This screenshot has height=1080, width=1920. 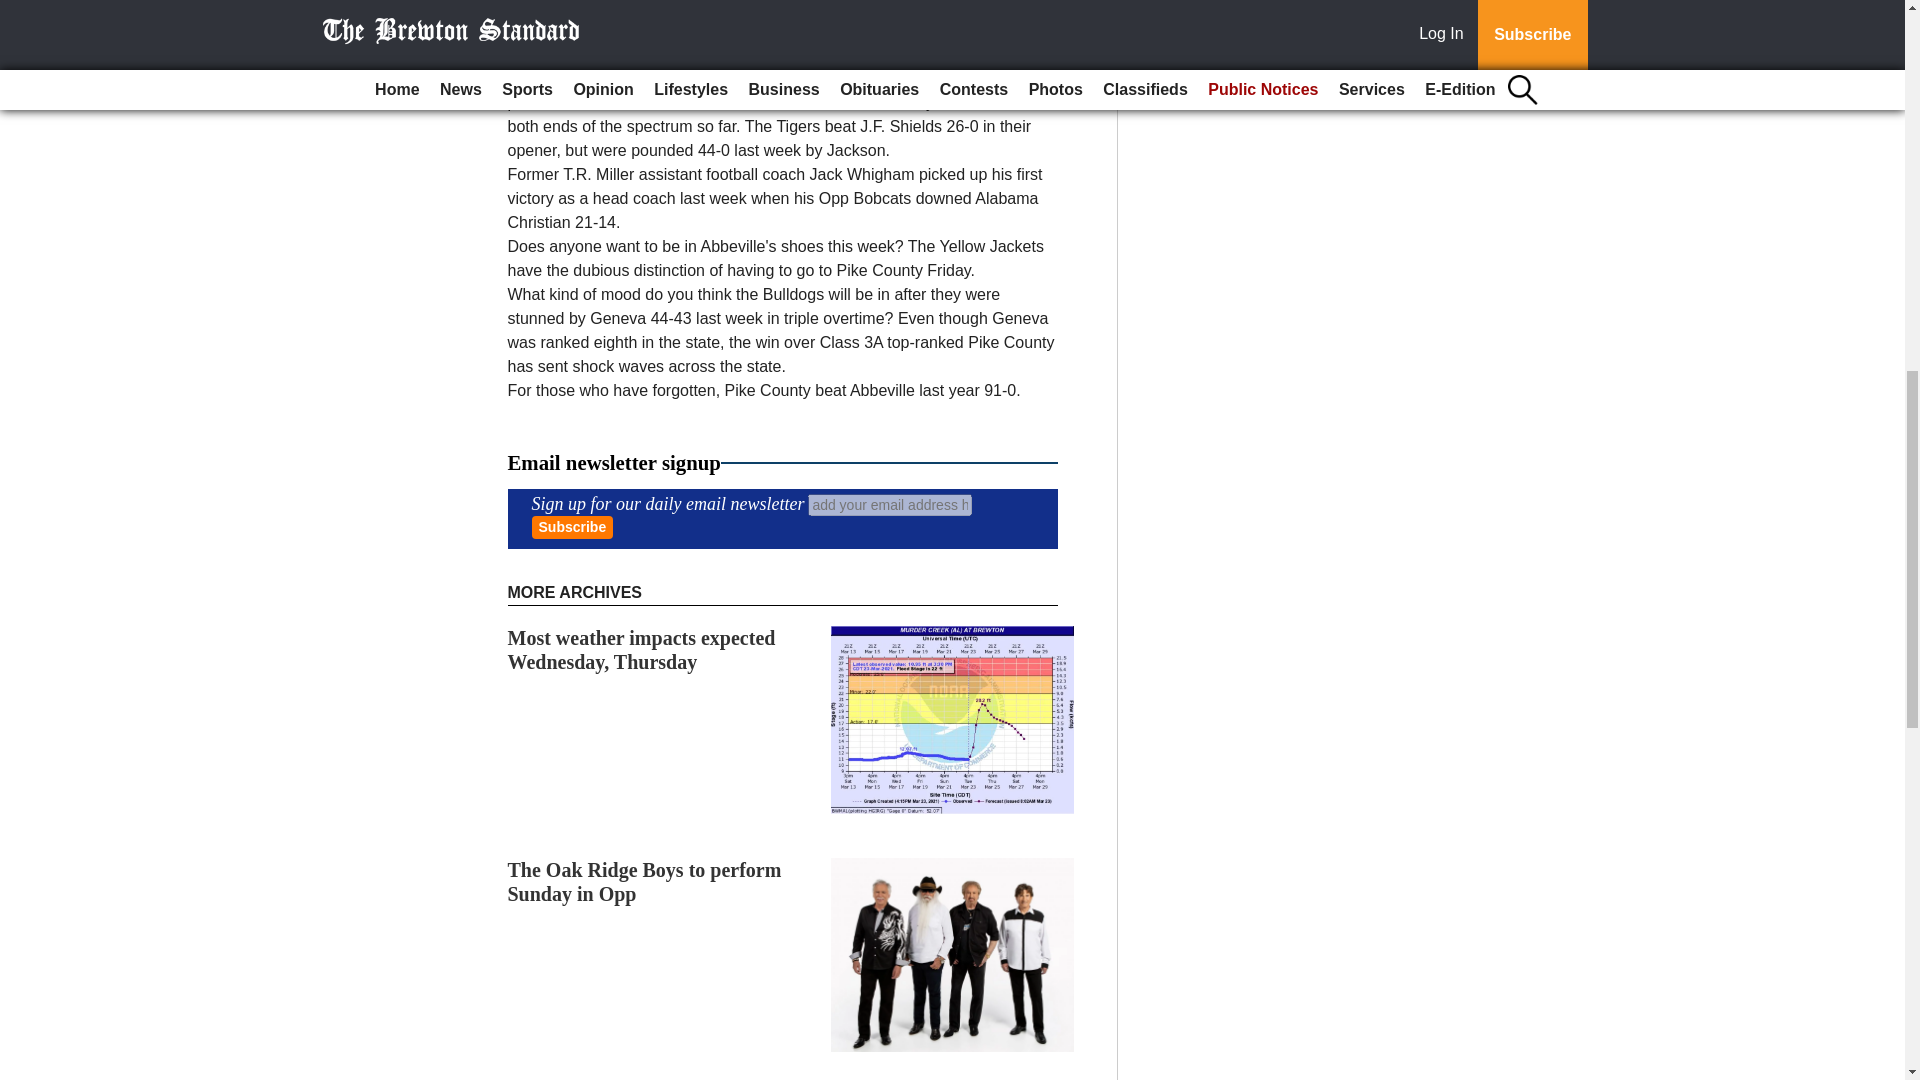 What do you see at coordinates (572, 527) in the screenshot?
I see `Subscribe` at bounding box center [572, 527].